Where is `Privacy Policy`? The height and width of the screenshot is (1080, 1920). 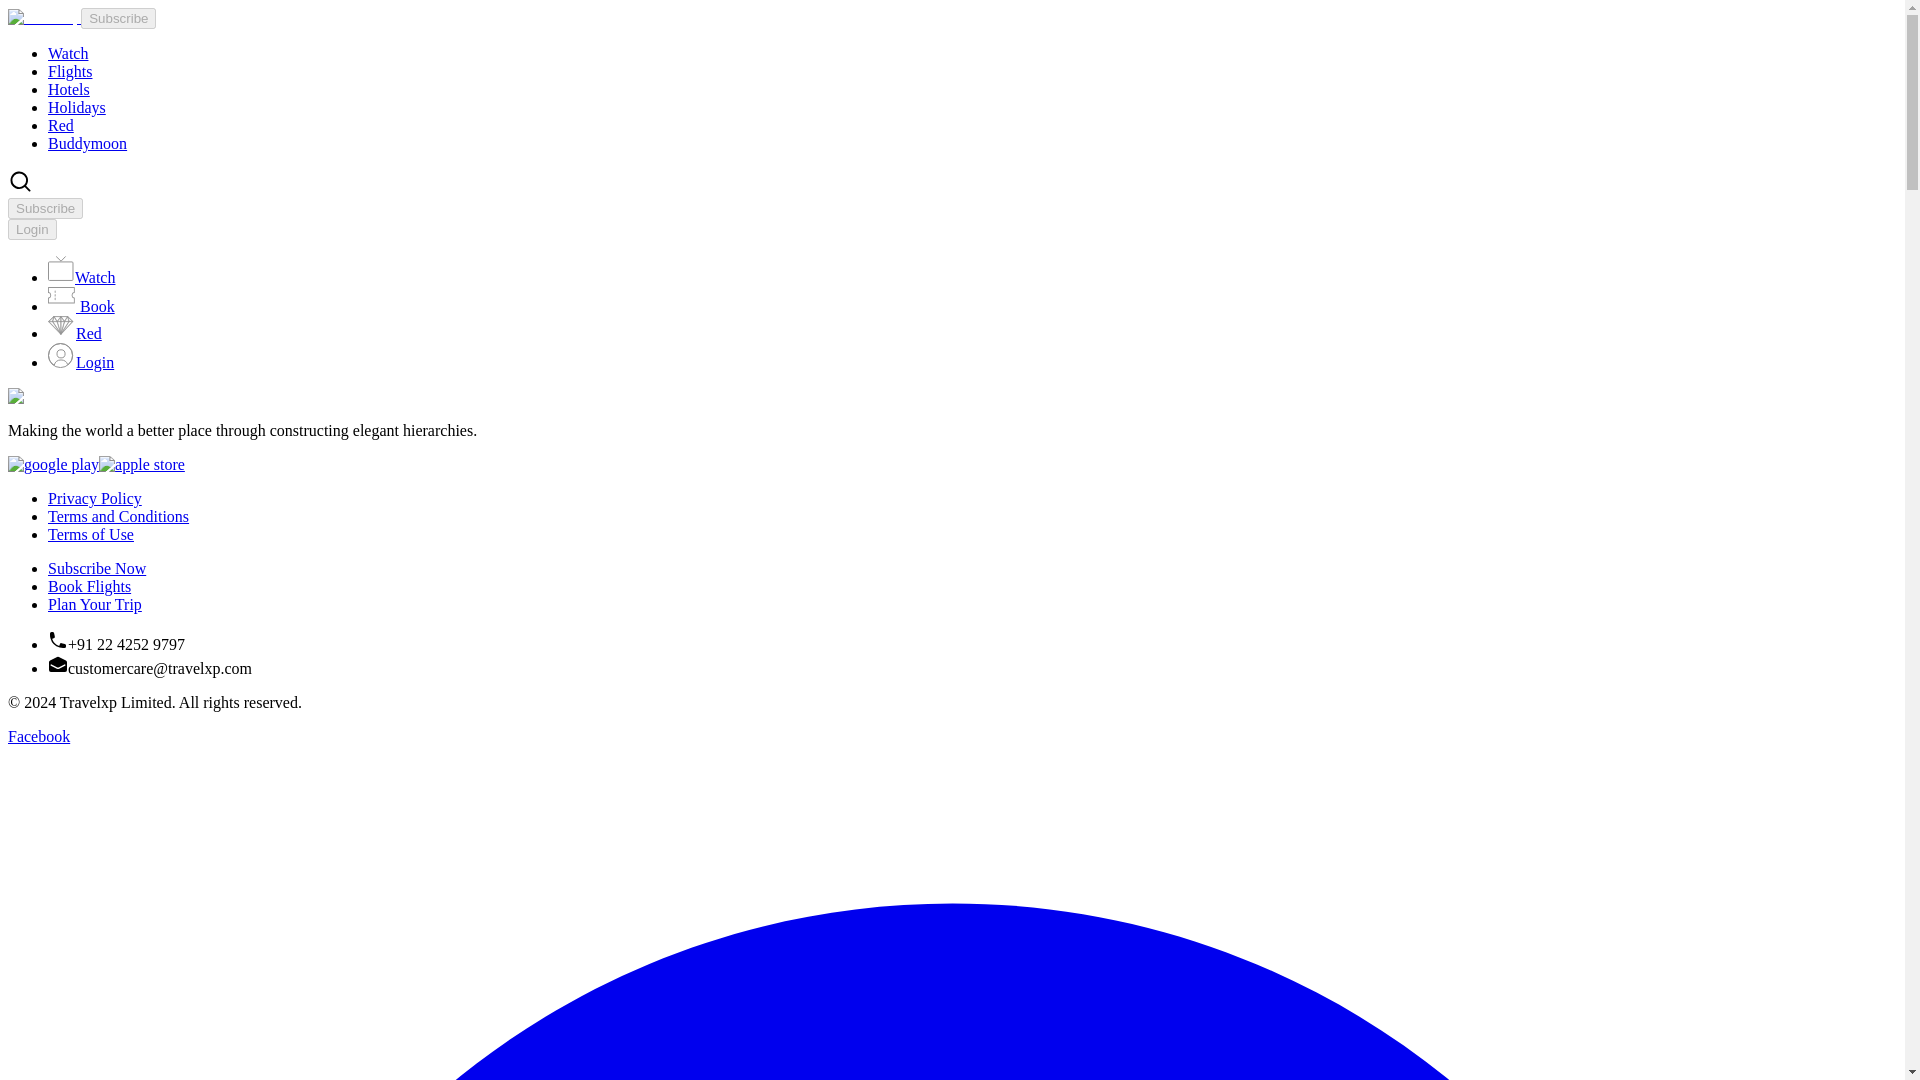
Privacy Policy is located at coordinates (95, 498).